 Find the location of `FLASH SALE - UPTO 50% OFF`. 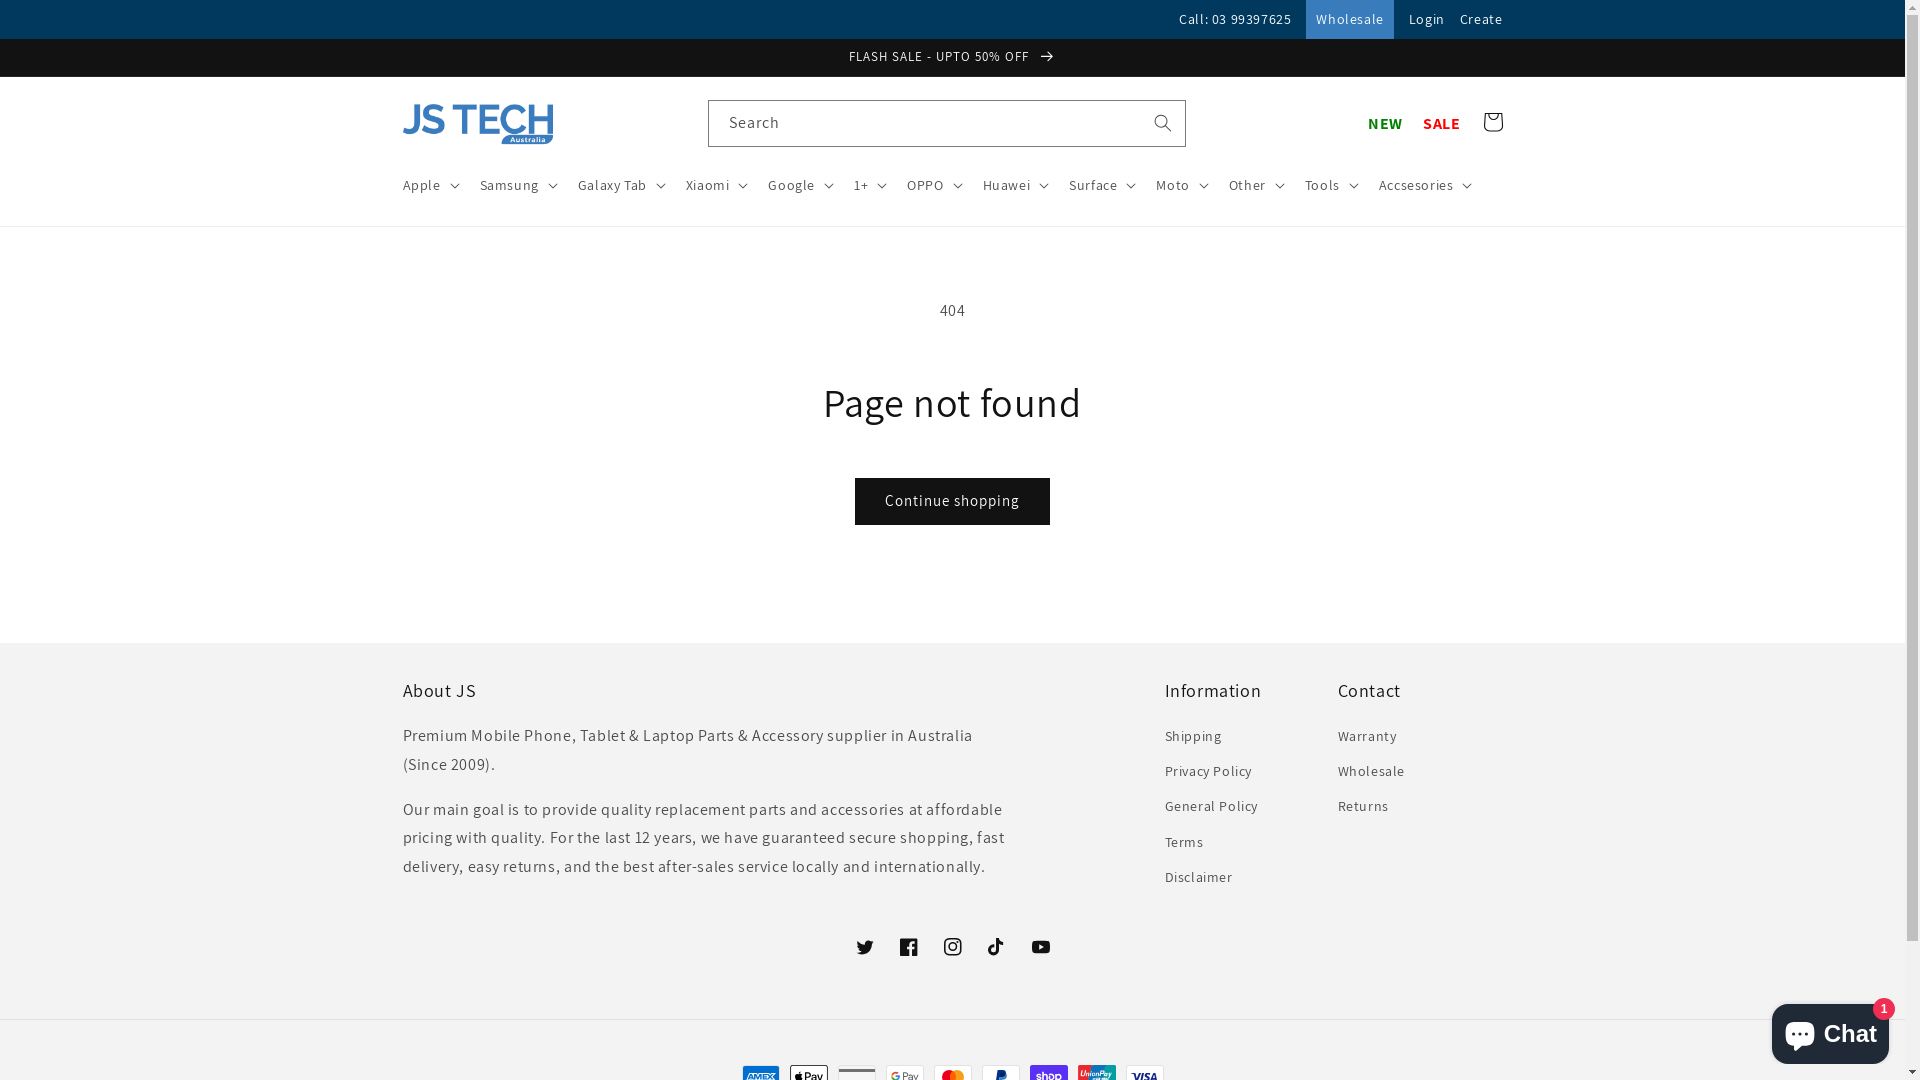

FLASH SALE - UPTO 50% OFF is located at coordinates (952, 57).